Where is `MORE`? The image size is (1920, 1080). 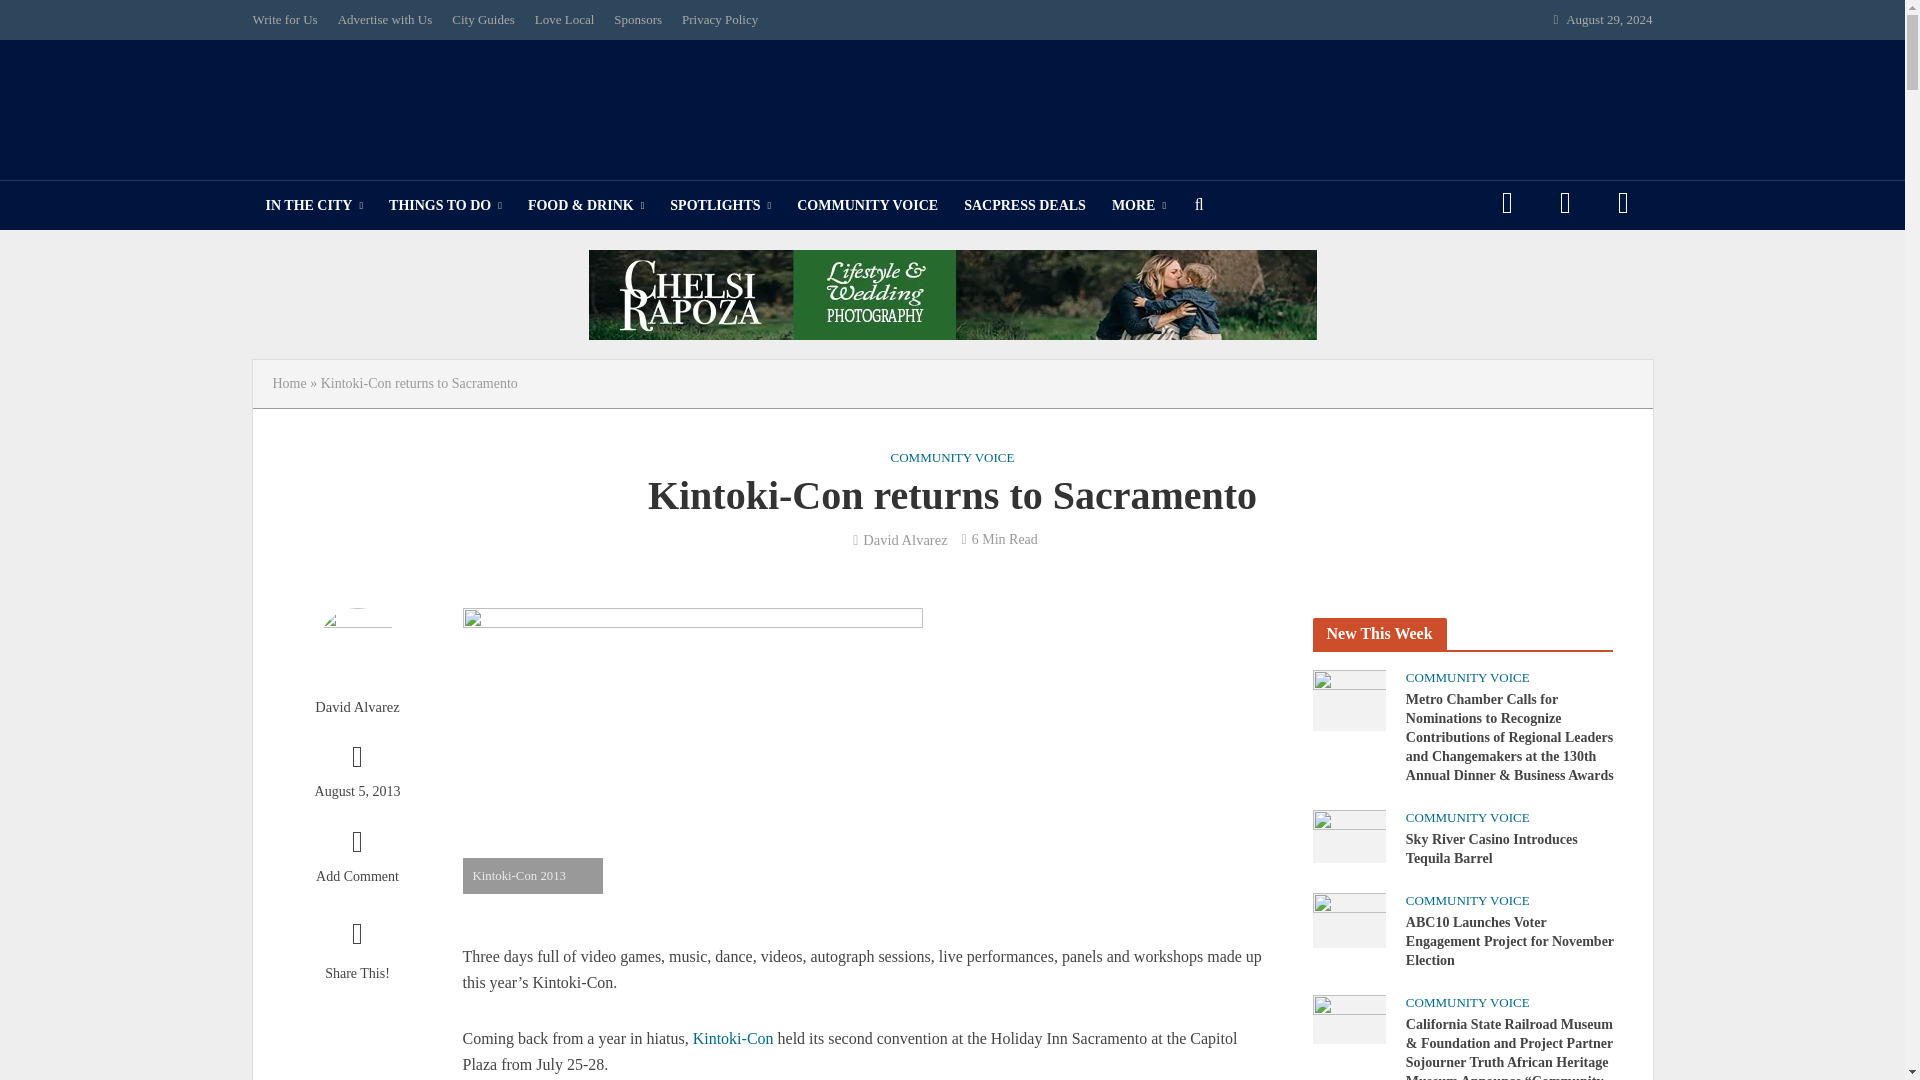 MORE is located at coordinates (1138, 206).